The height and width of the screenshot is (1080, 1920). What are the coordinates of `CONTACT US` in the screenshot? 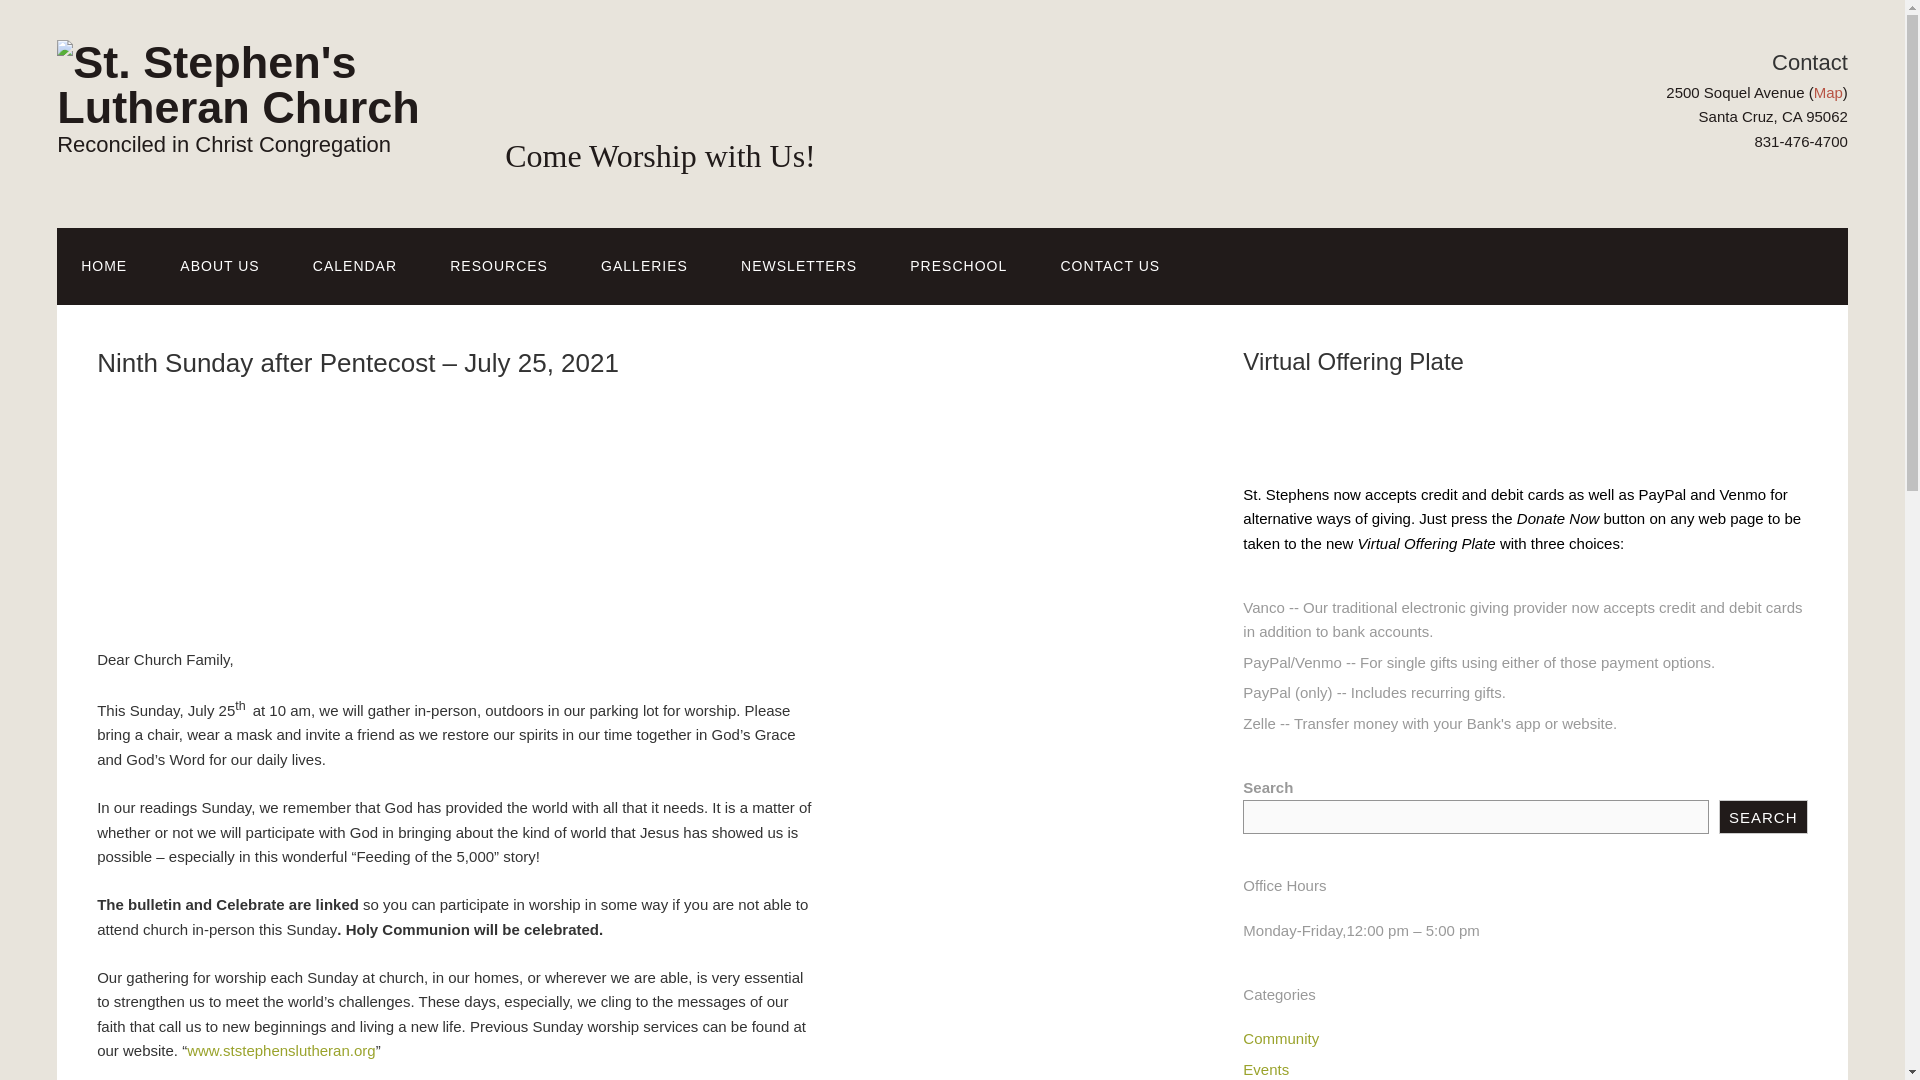 It's located at (1110, 266).